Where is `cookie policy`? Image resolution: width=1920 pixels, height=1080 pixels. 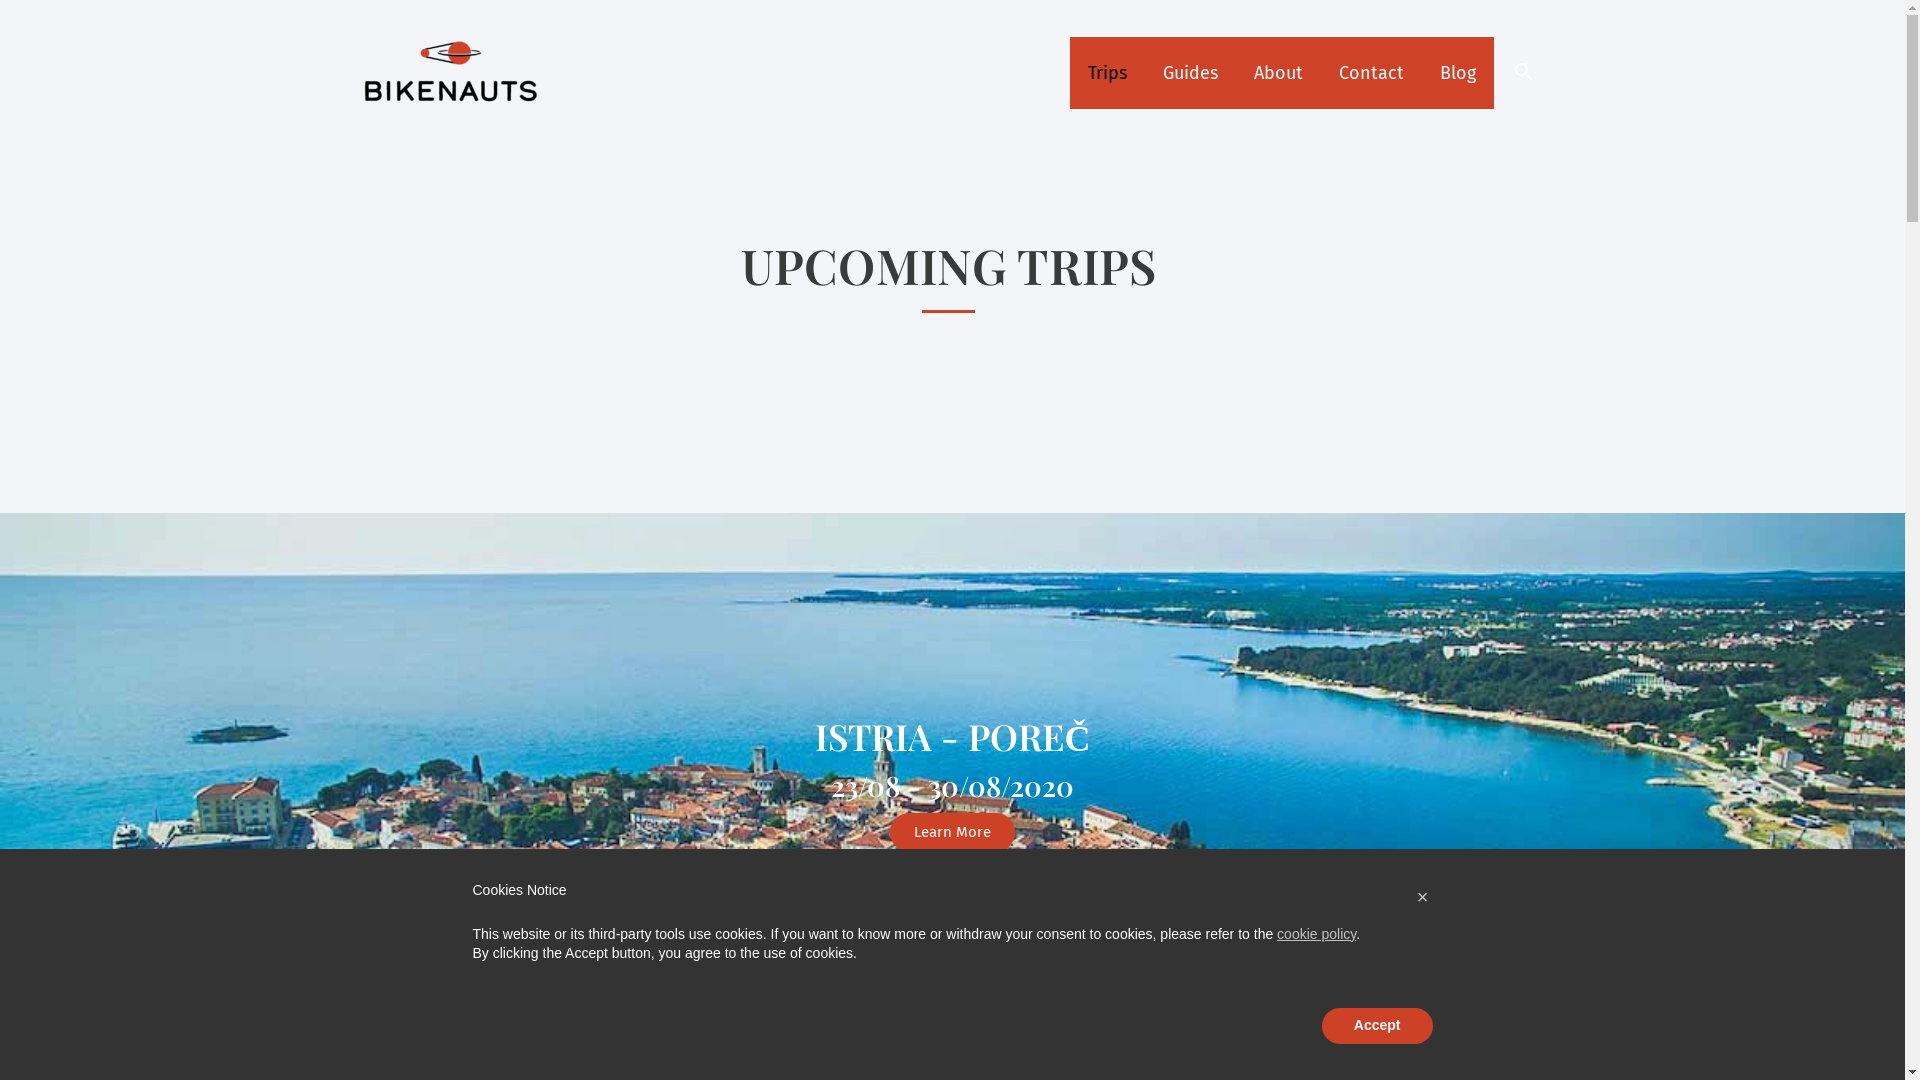
cookie policy is located at coordinates (1316, 934).